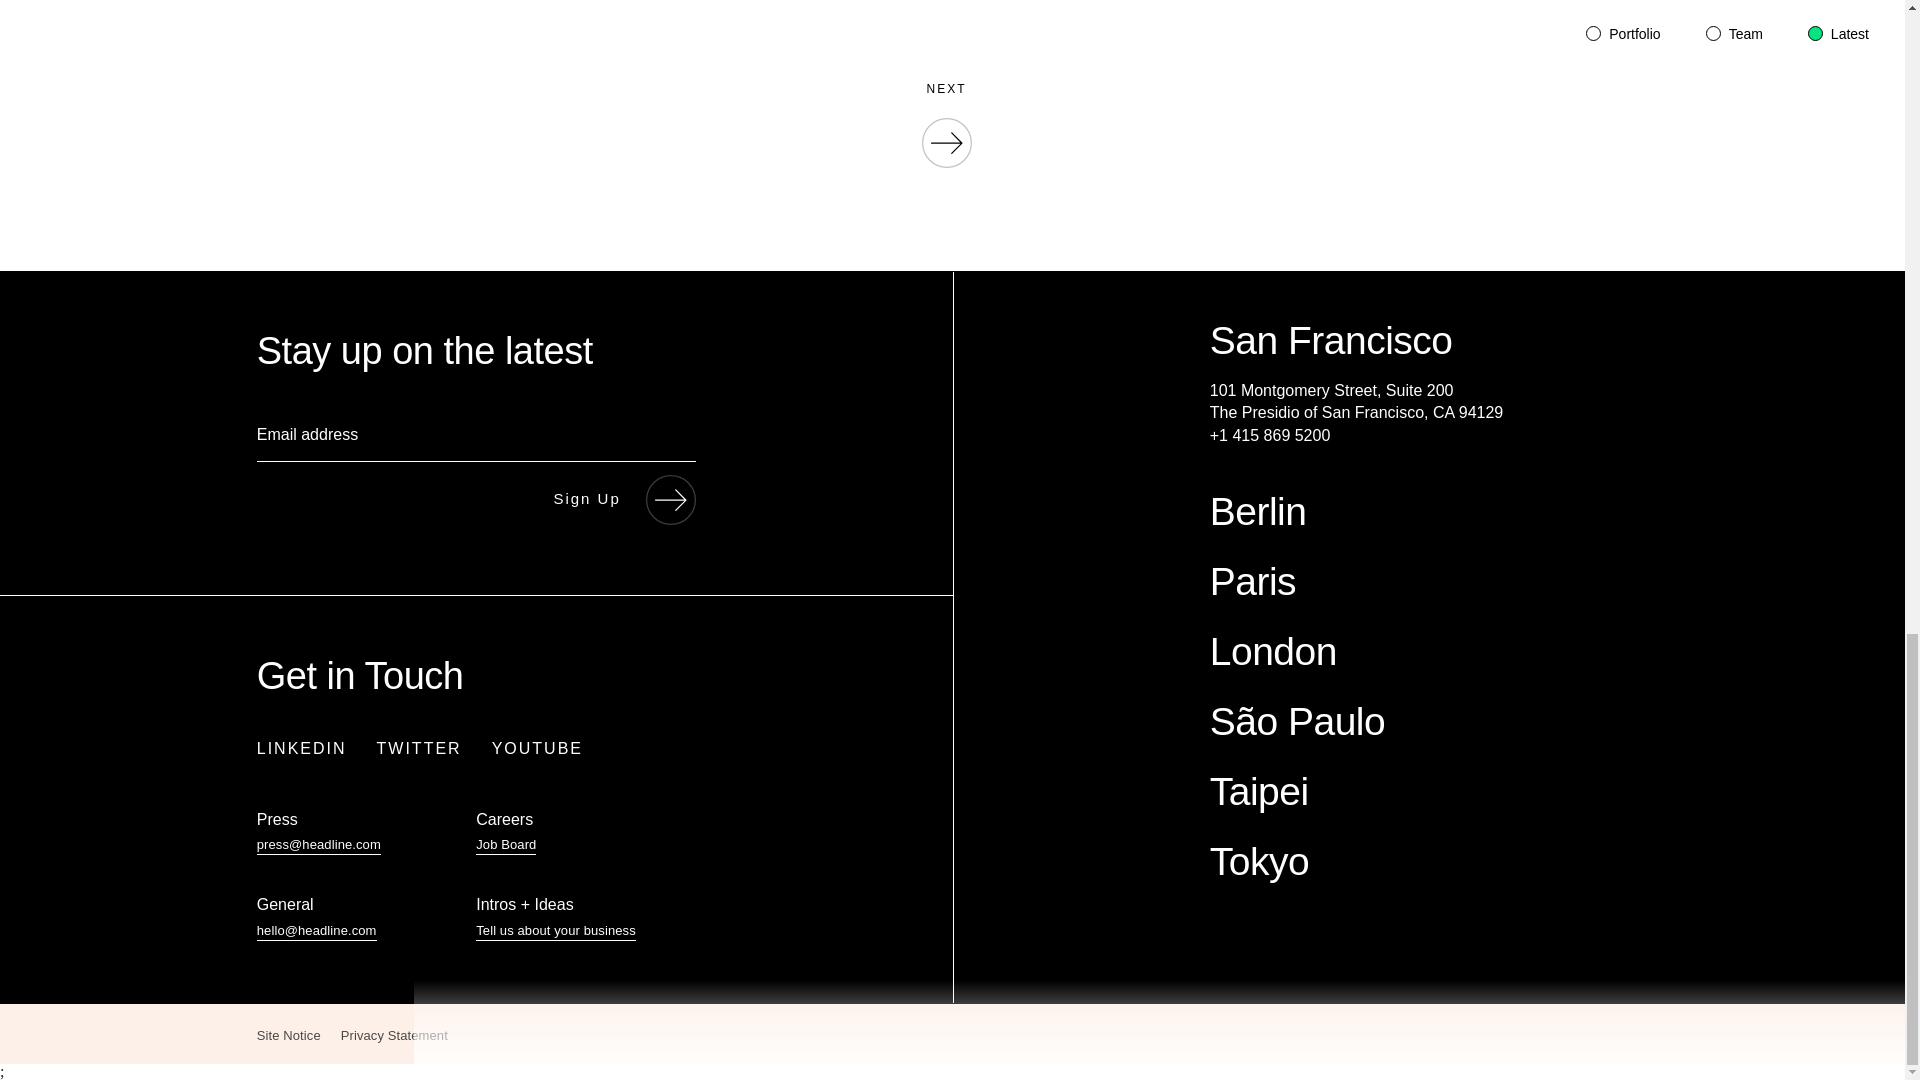 The image size is (1920, 1080). Describe the element at coordinates (288, 1036) in the screenshot. I see `Site Notice` at that location.